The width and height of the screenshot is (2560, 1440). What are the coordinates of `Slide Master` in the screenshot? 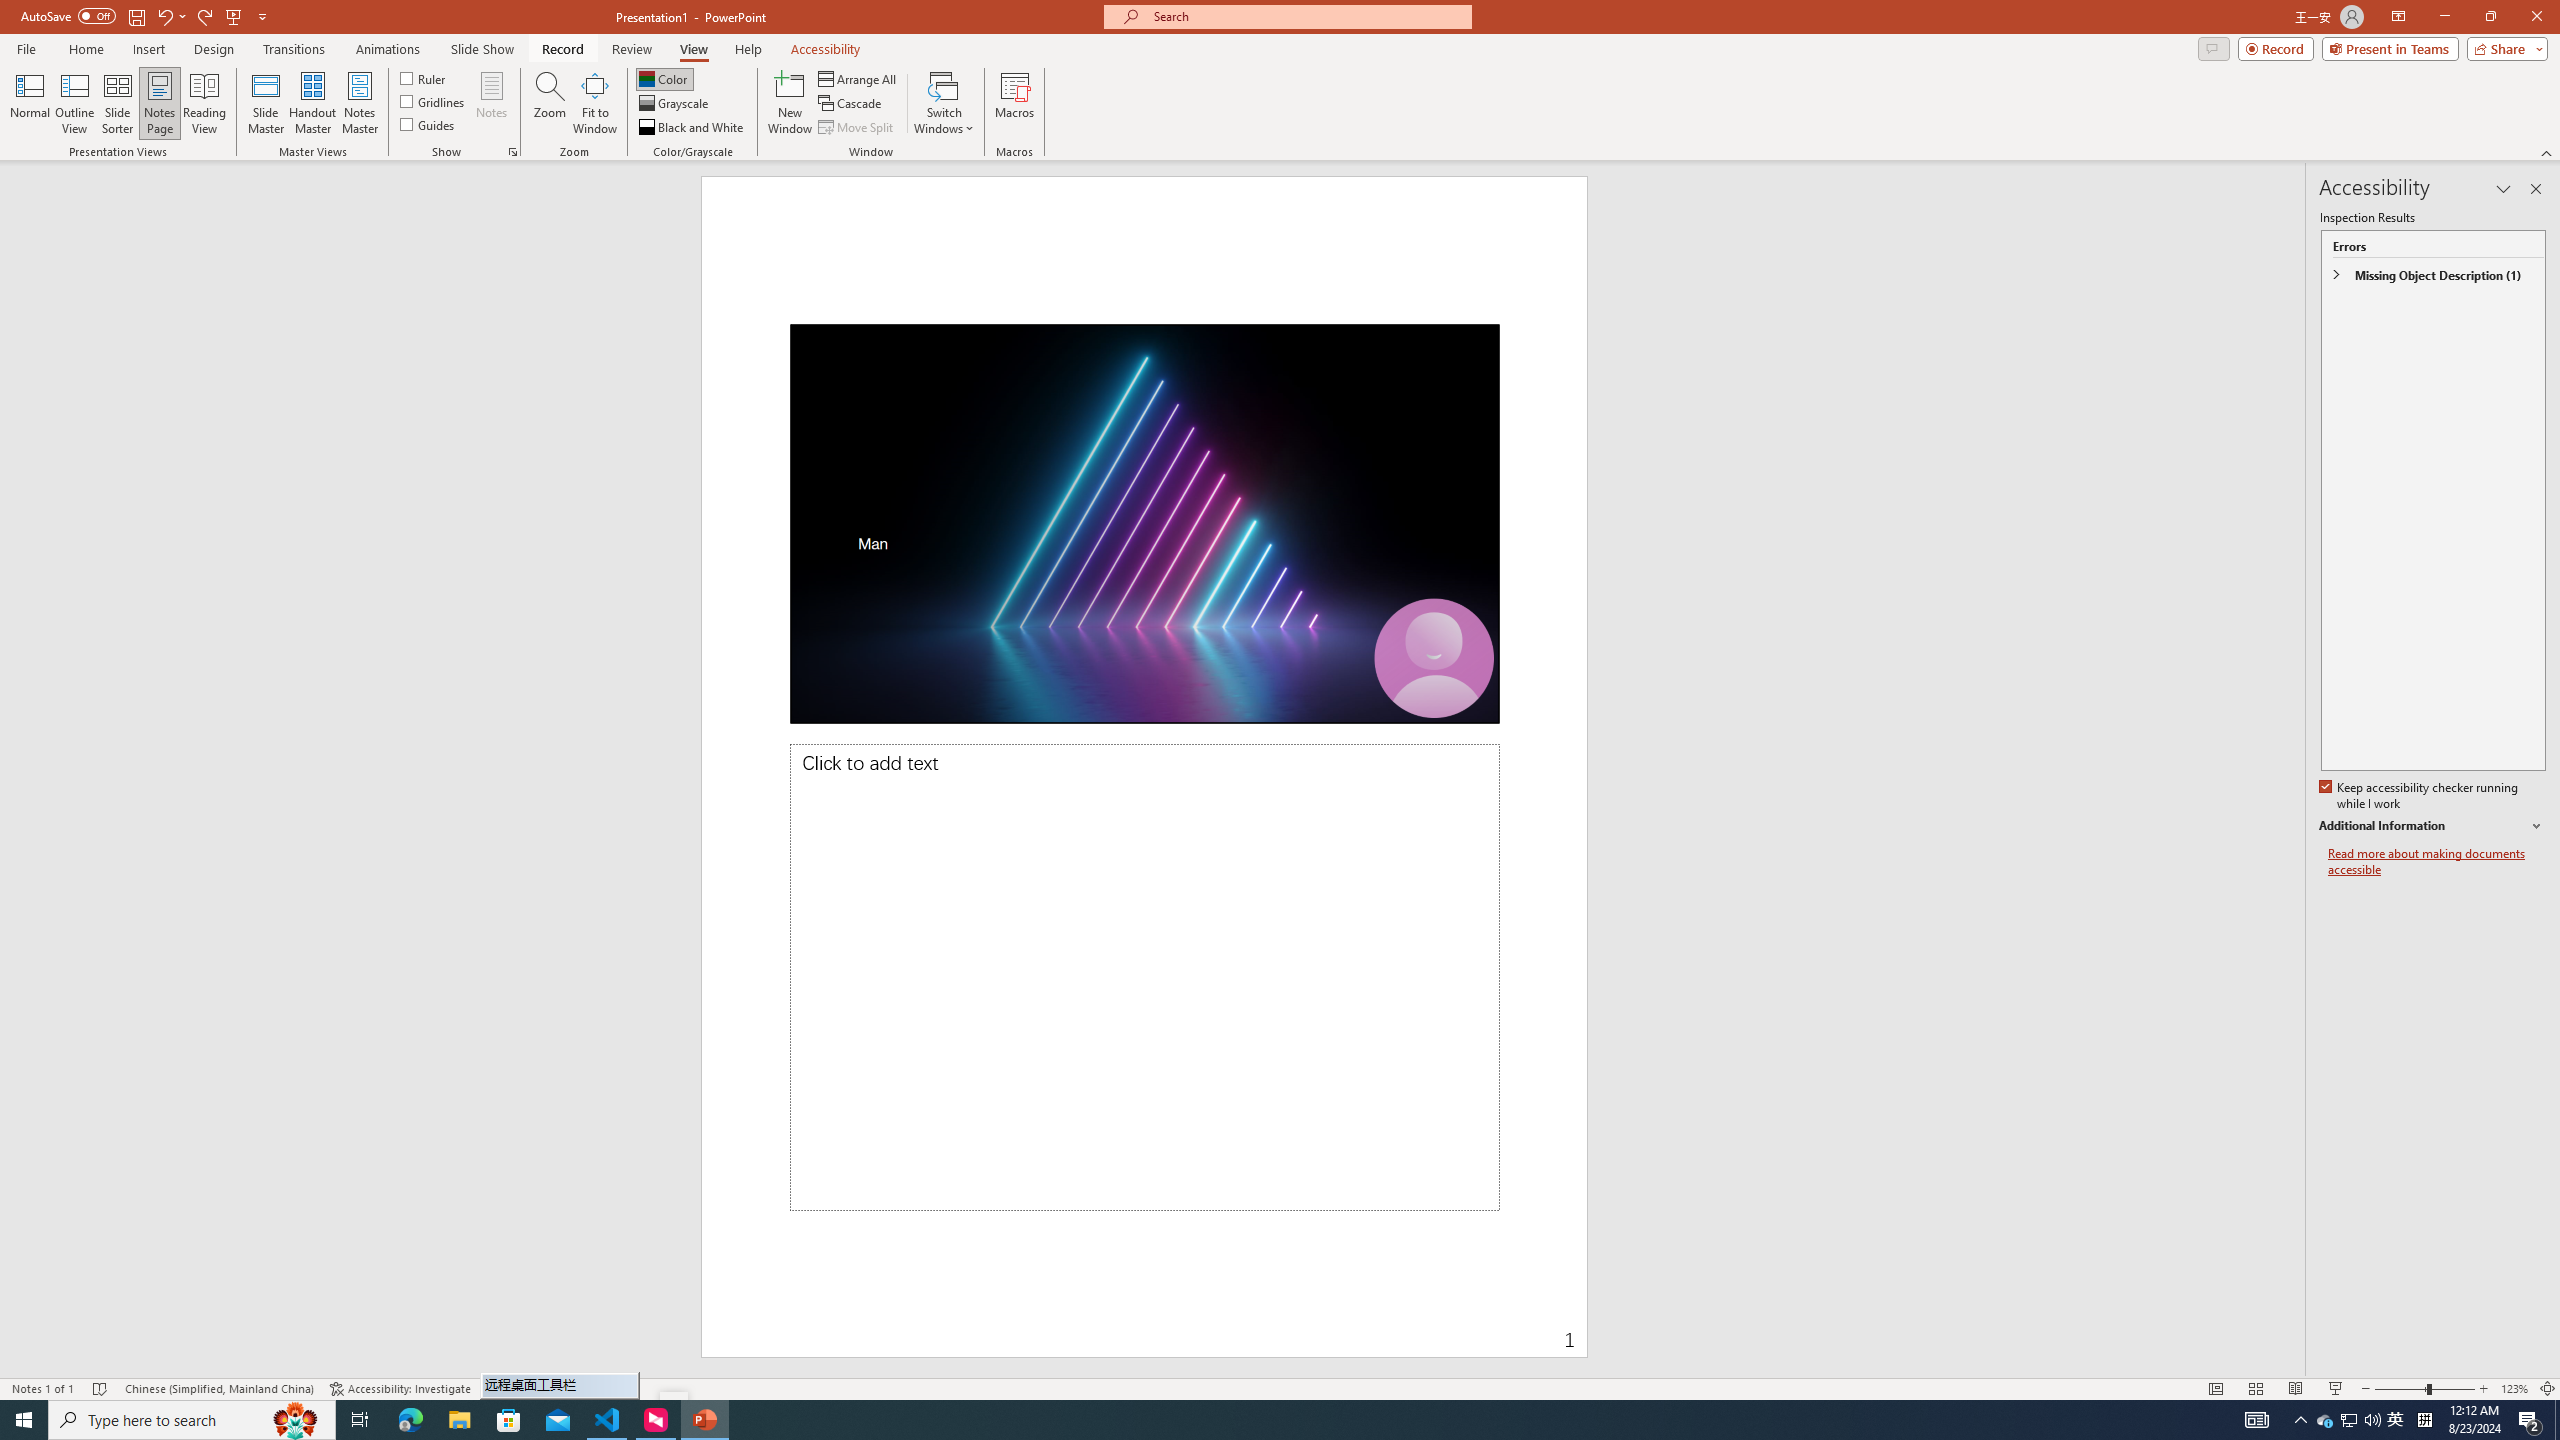 It's located at (266, 103).